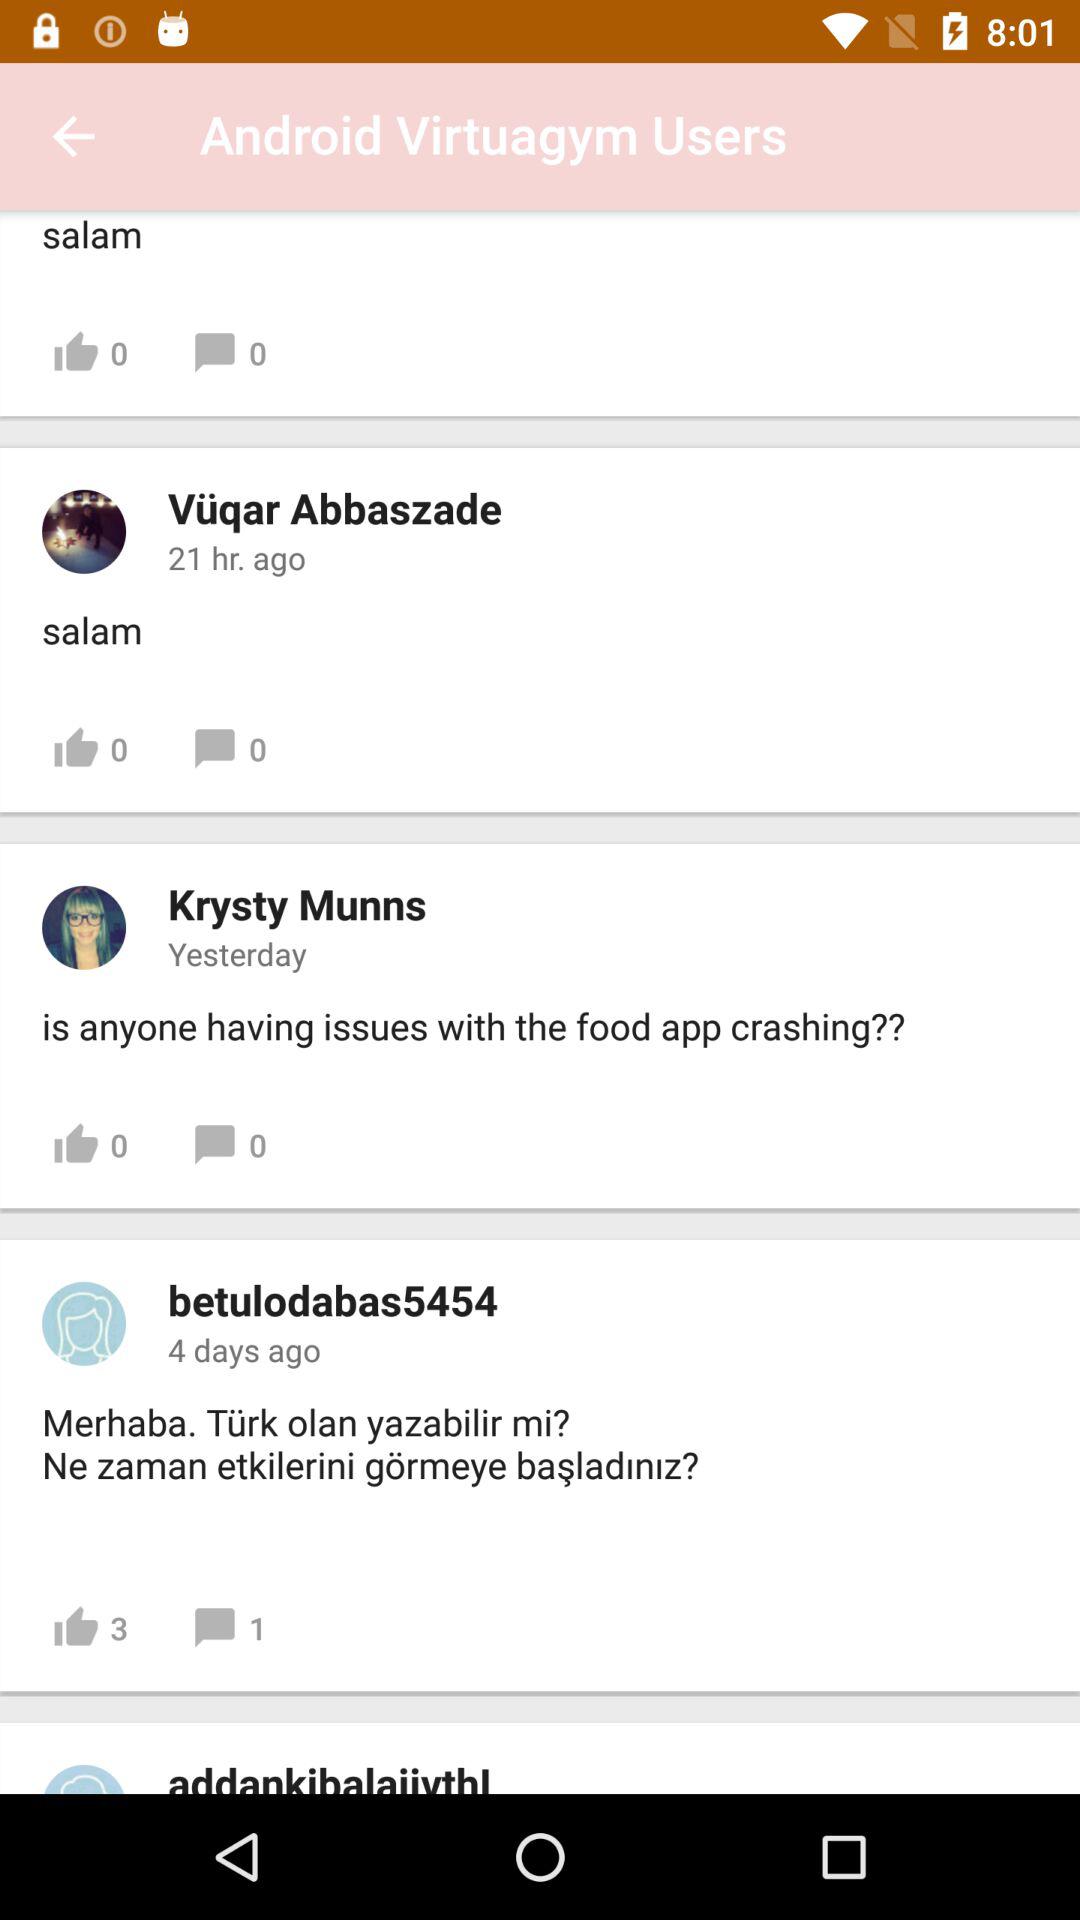 The height and width of the screenshot is (1920, 1080). I want to click on go to profile, so click(84, 1779).